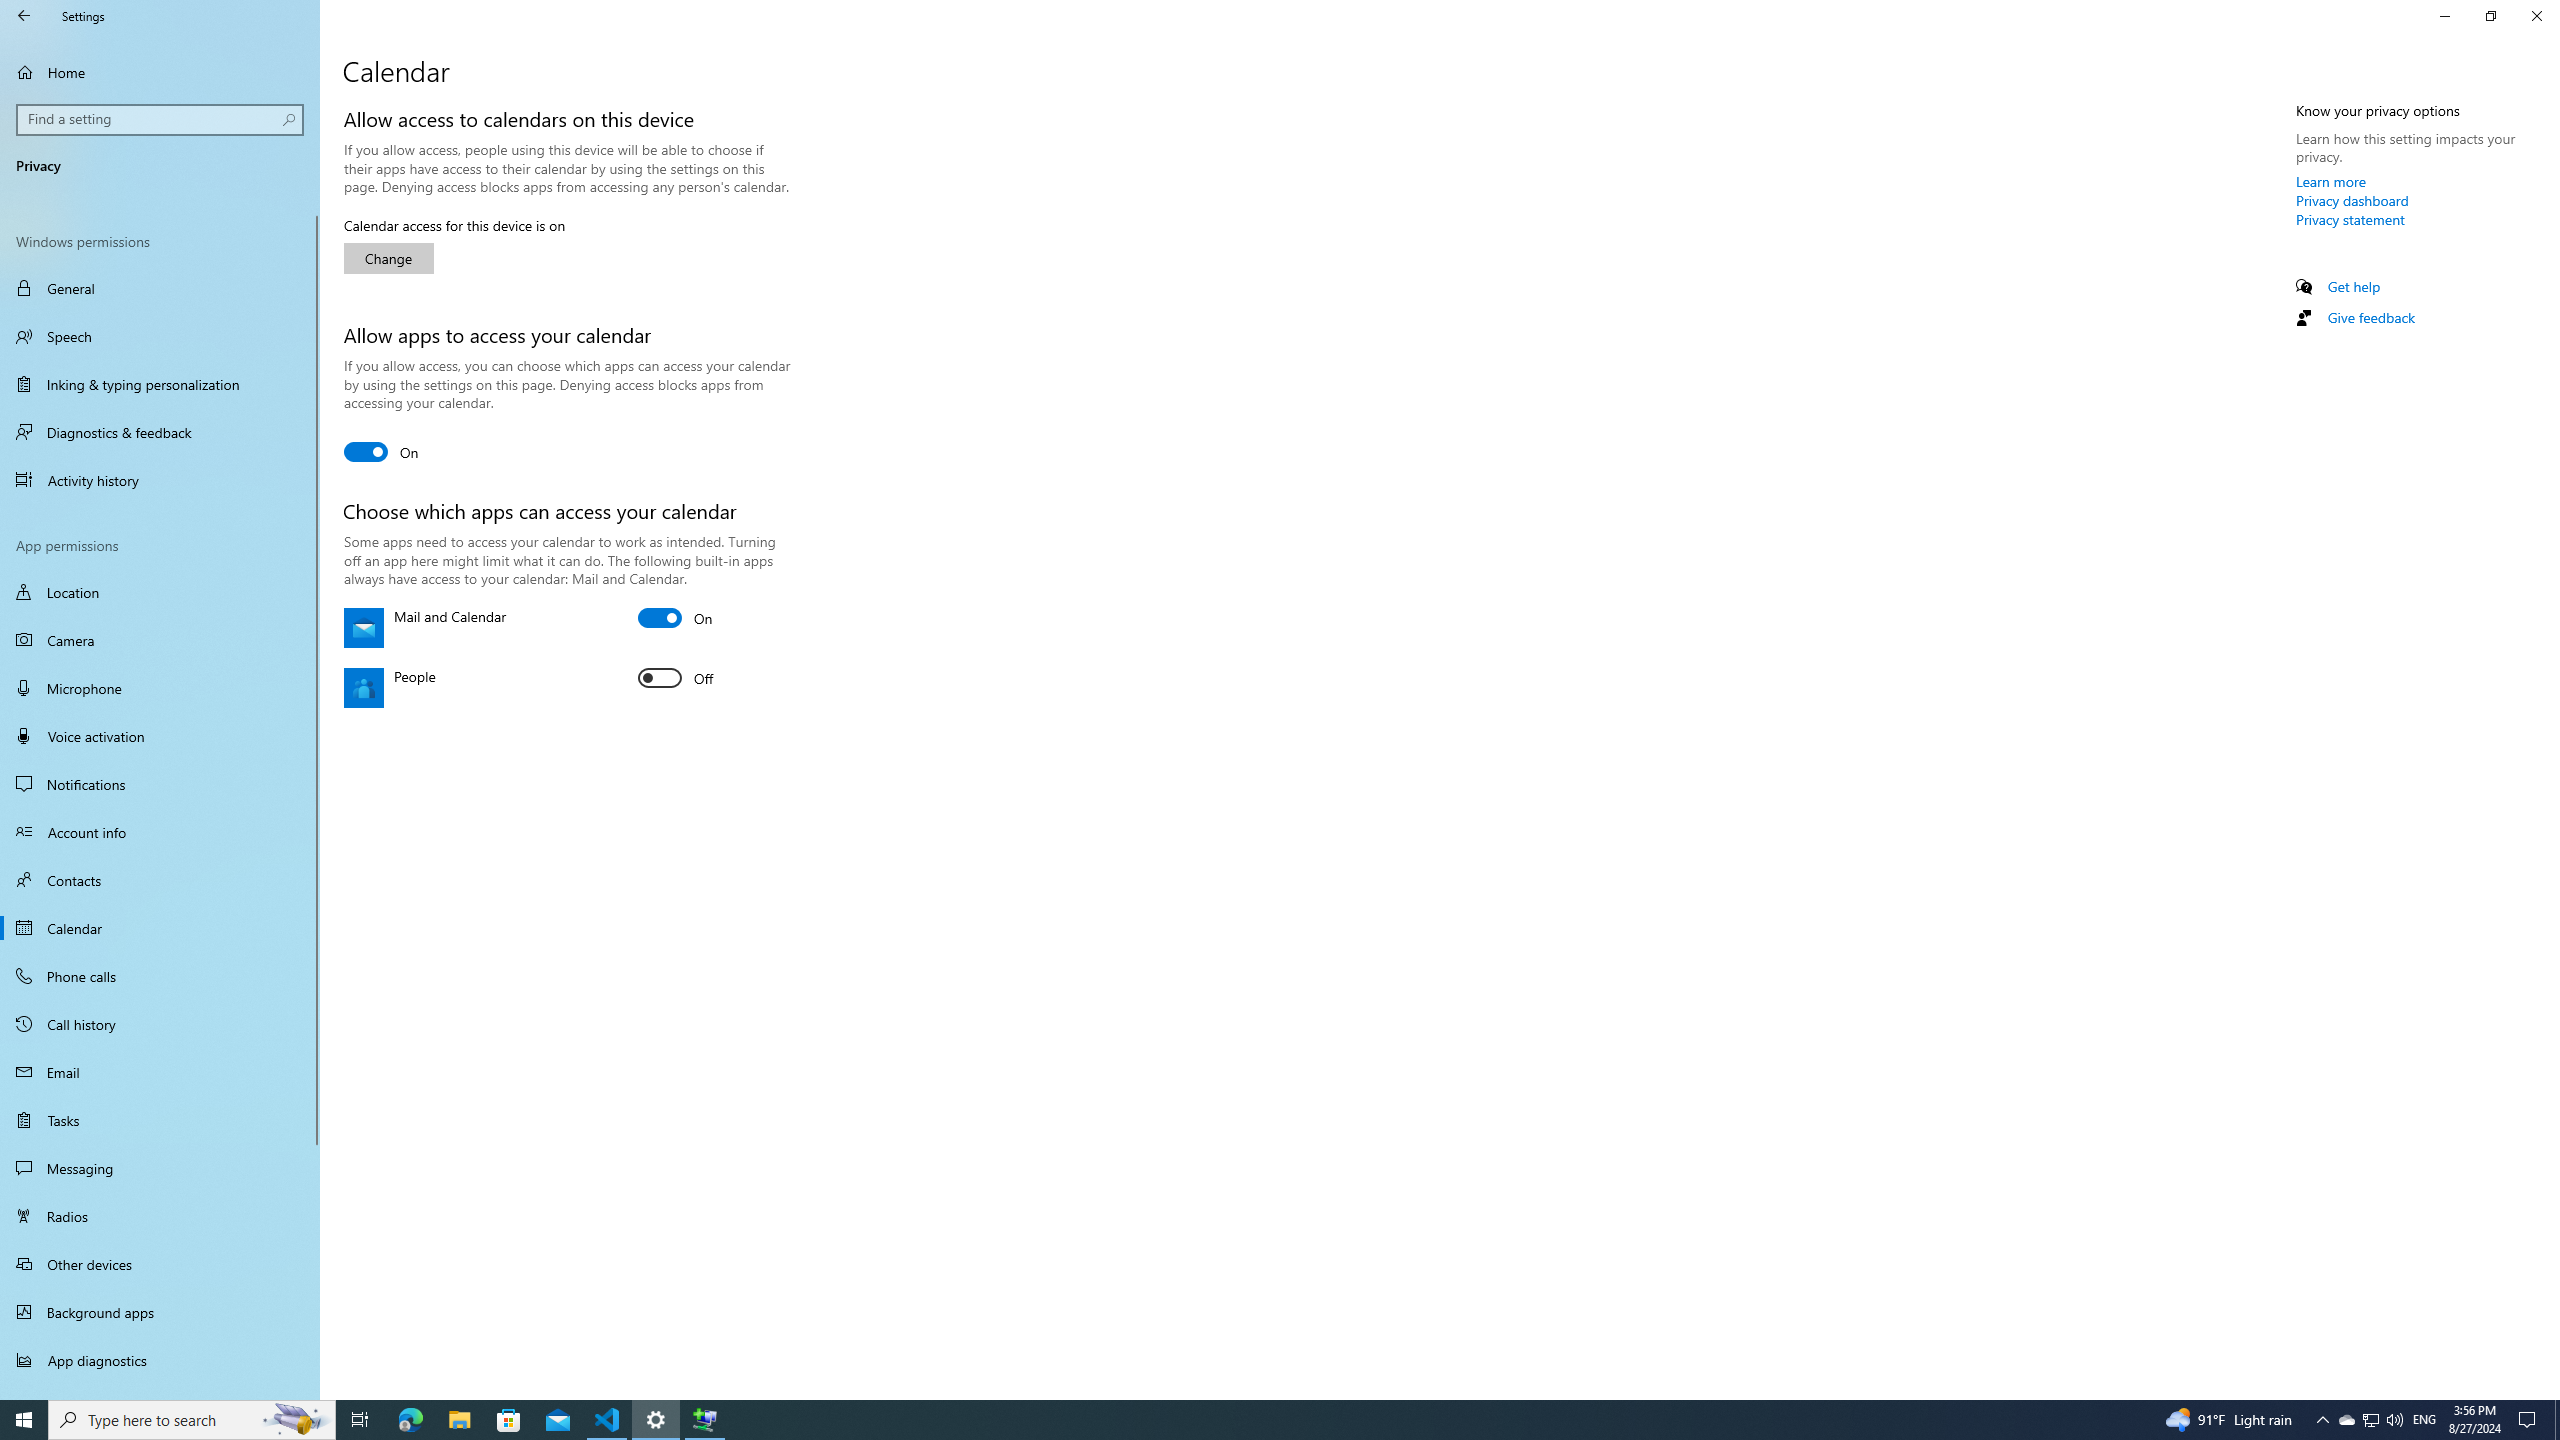 The height and width of the screenshot is (1440, 2560). Describe the element at coordinates (160, 1024) in the screenshot. I see `Call history` at that location.